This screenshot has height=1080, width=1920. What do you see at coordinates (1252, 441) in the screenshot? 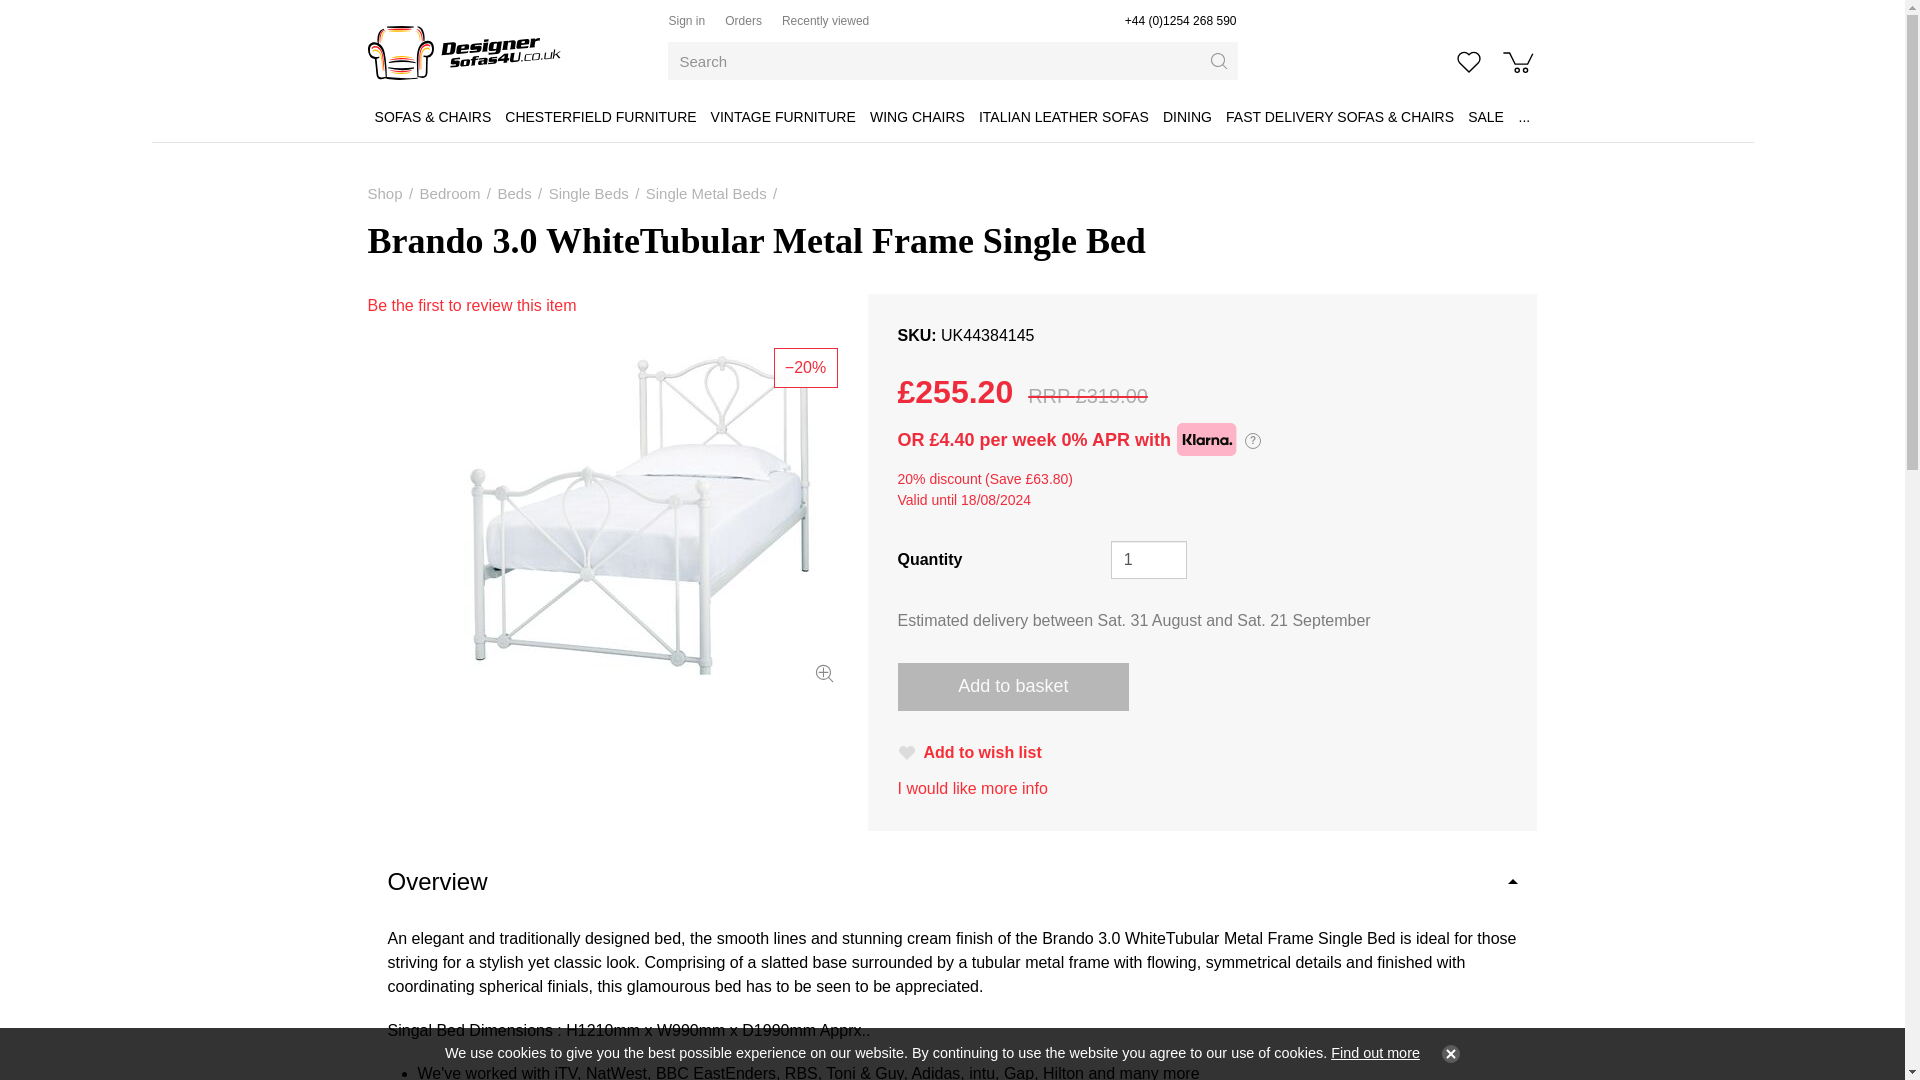
I see `Deposit calculator` at bounding box center [1252, 441].